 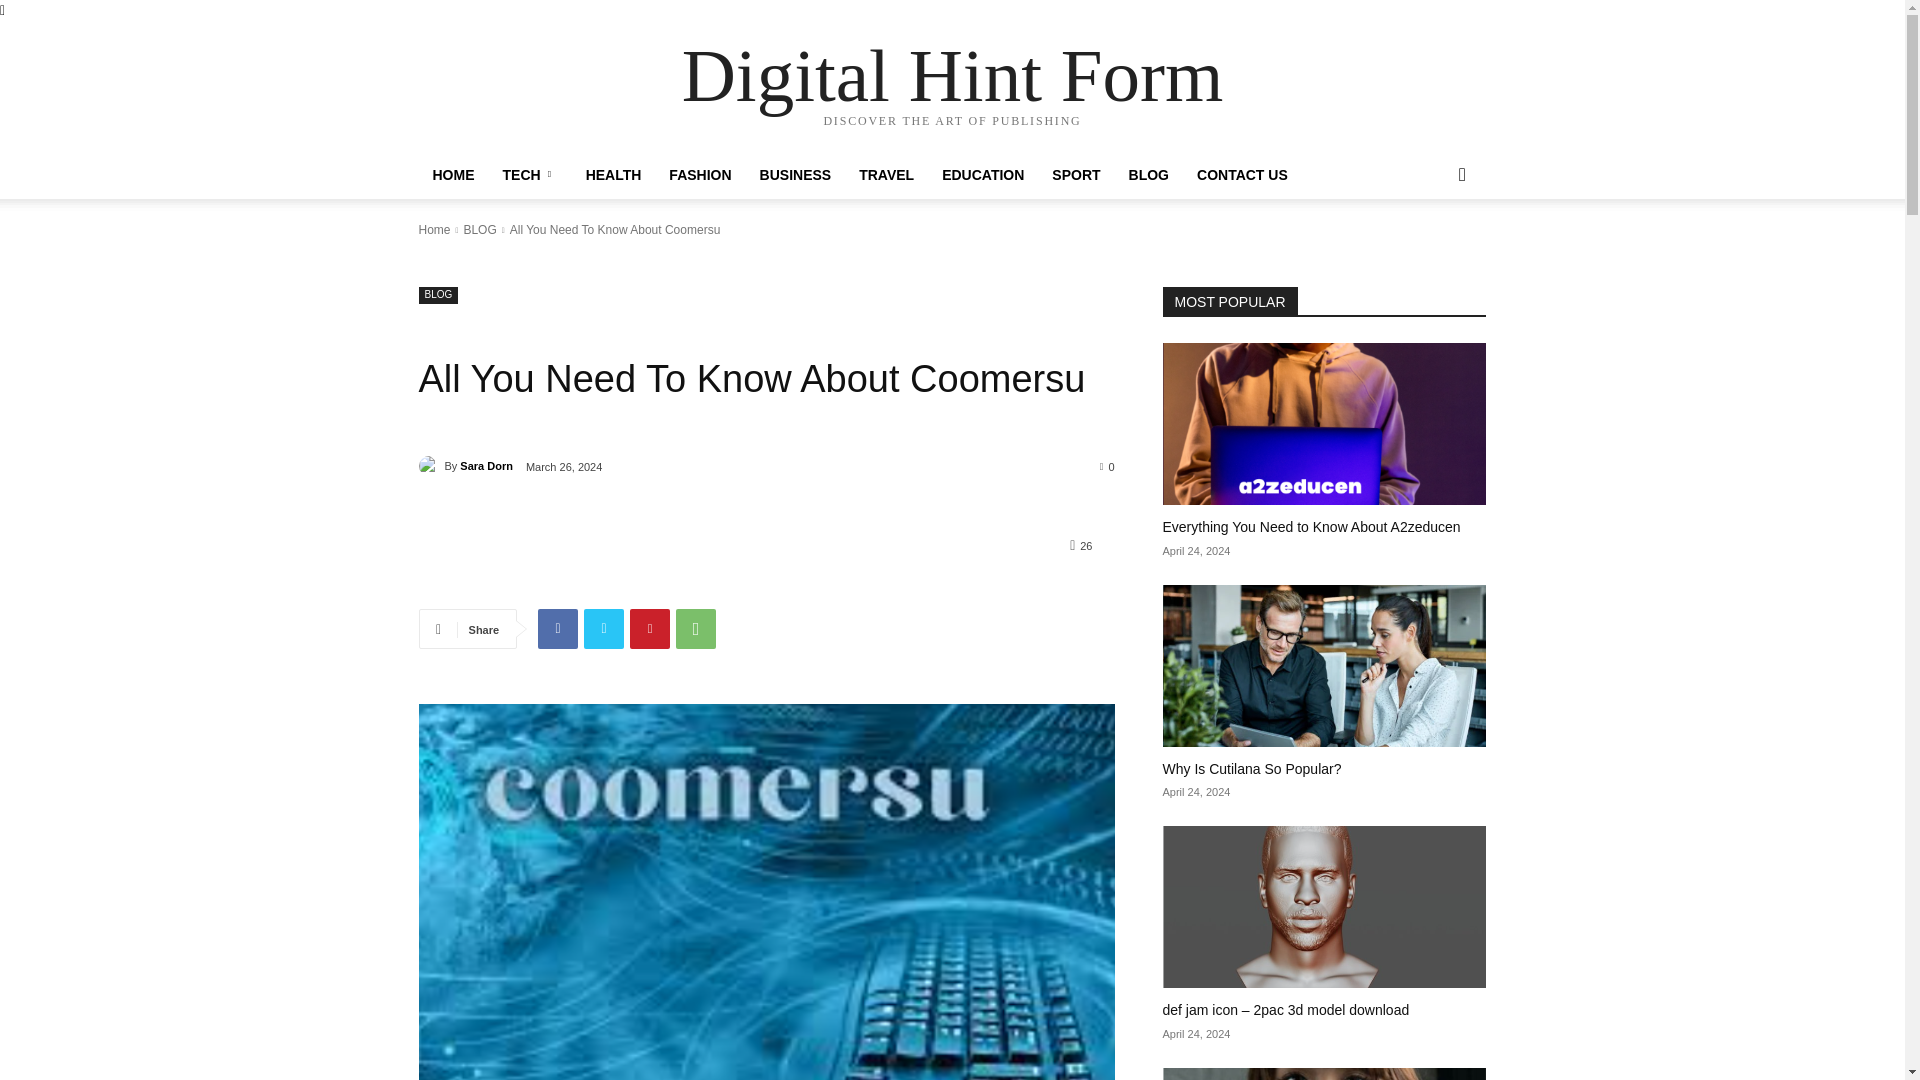 I want to click on 0, so click(x=1108, y=466).